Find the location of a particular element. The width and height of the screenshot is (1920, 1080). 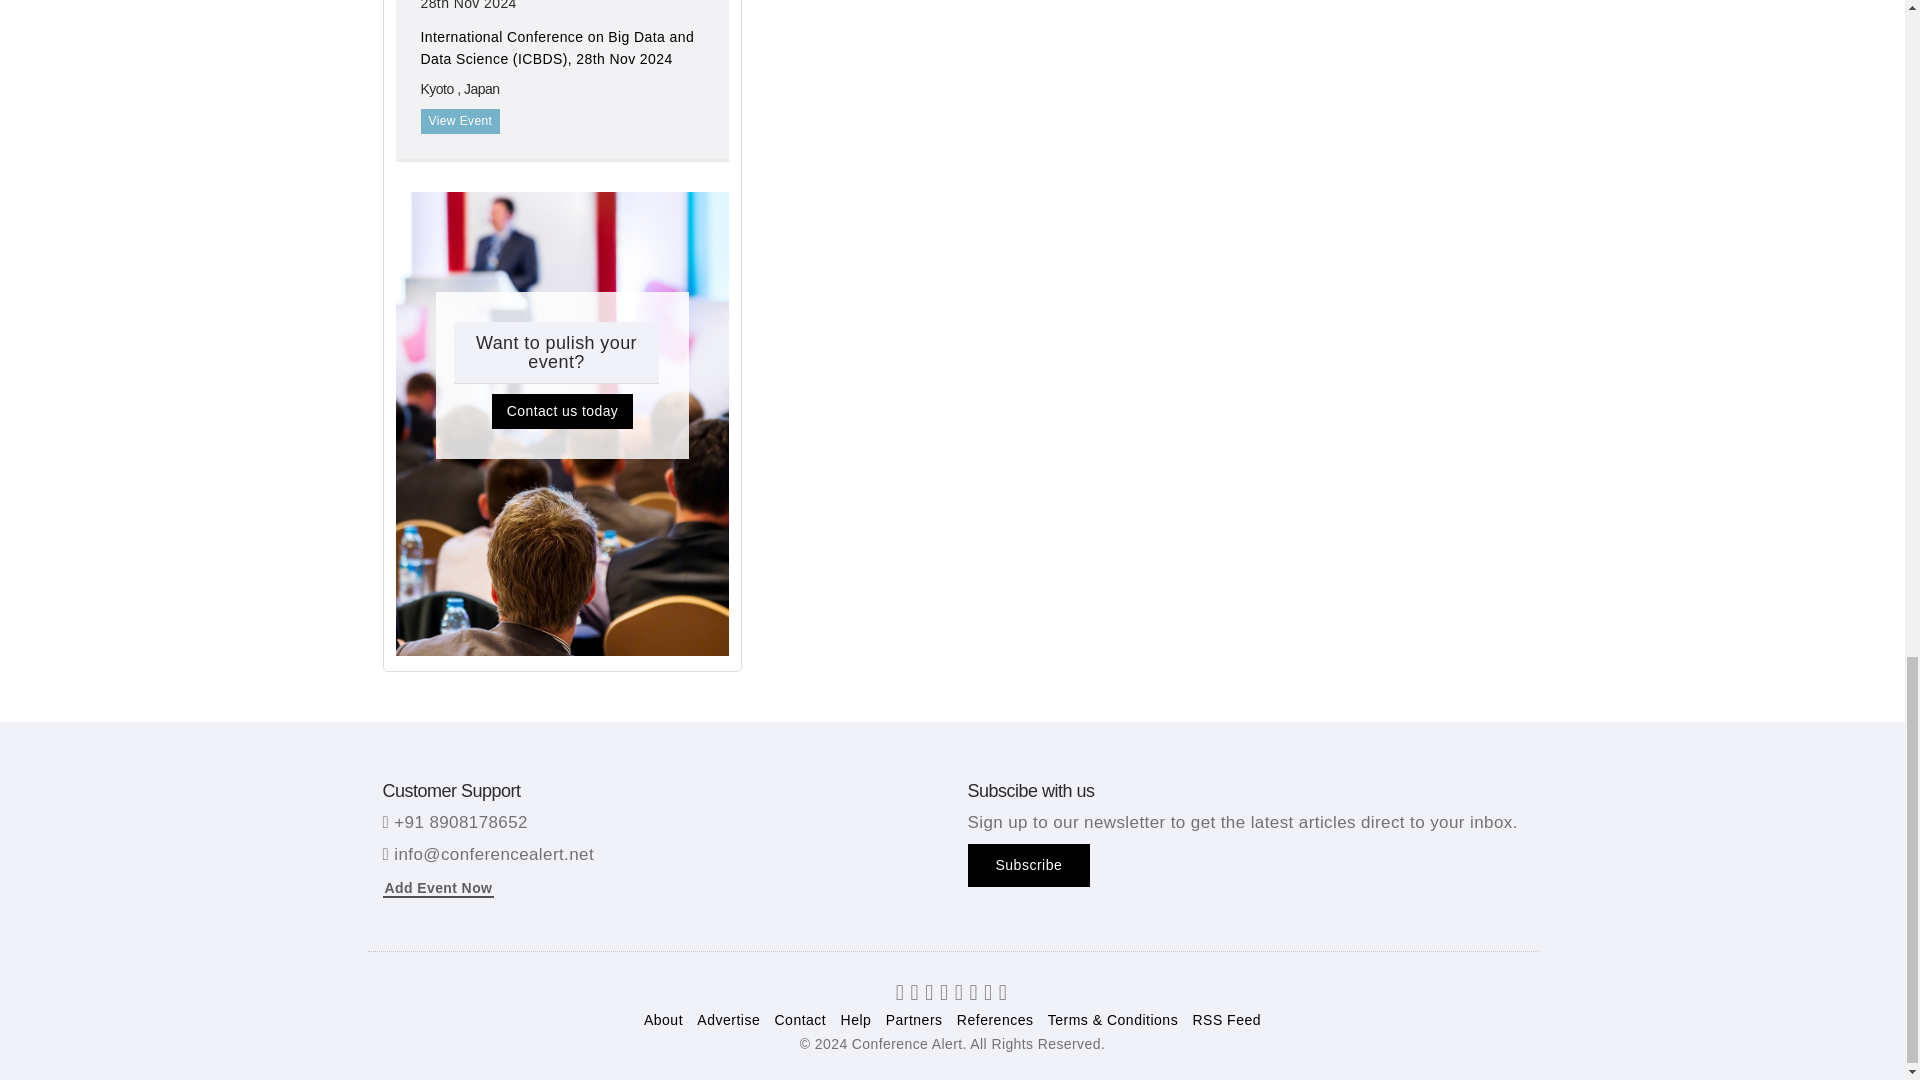

Contact is located at coordinates (800, 1020).